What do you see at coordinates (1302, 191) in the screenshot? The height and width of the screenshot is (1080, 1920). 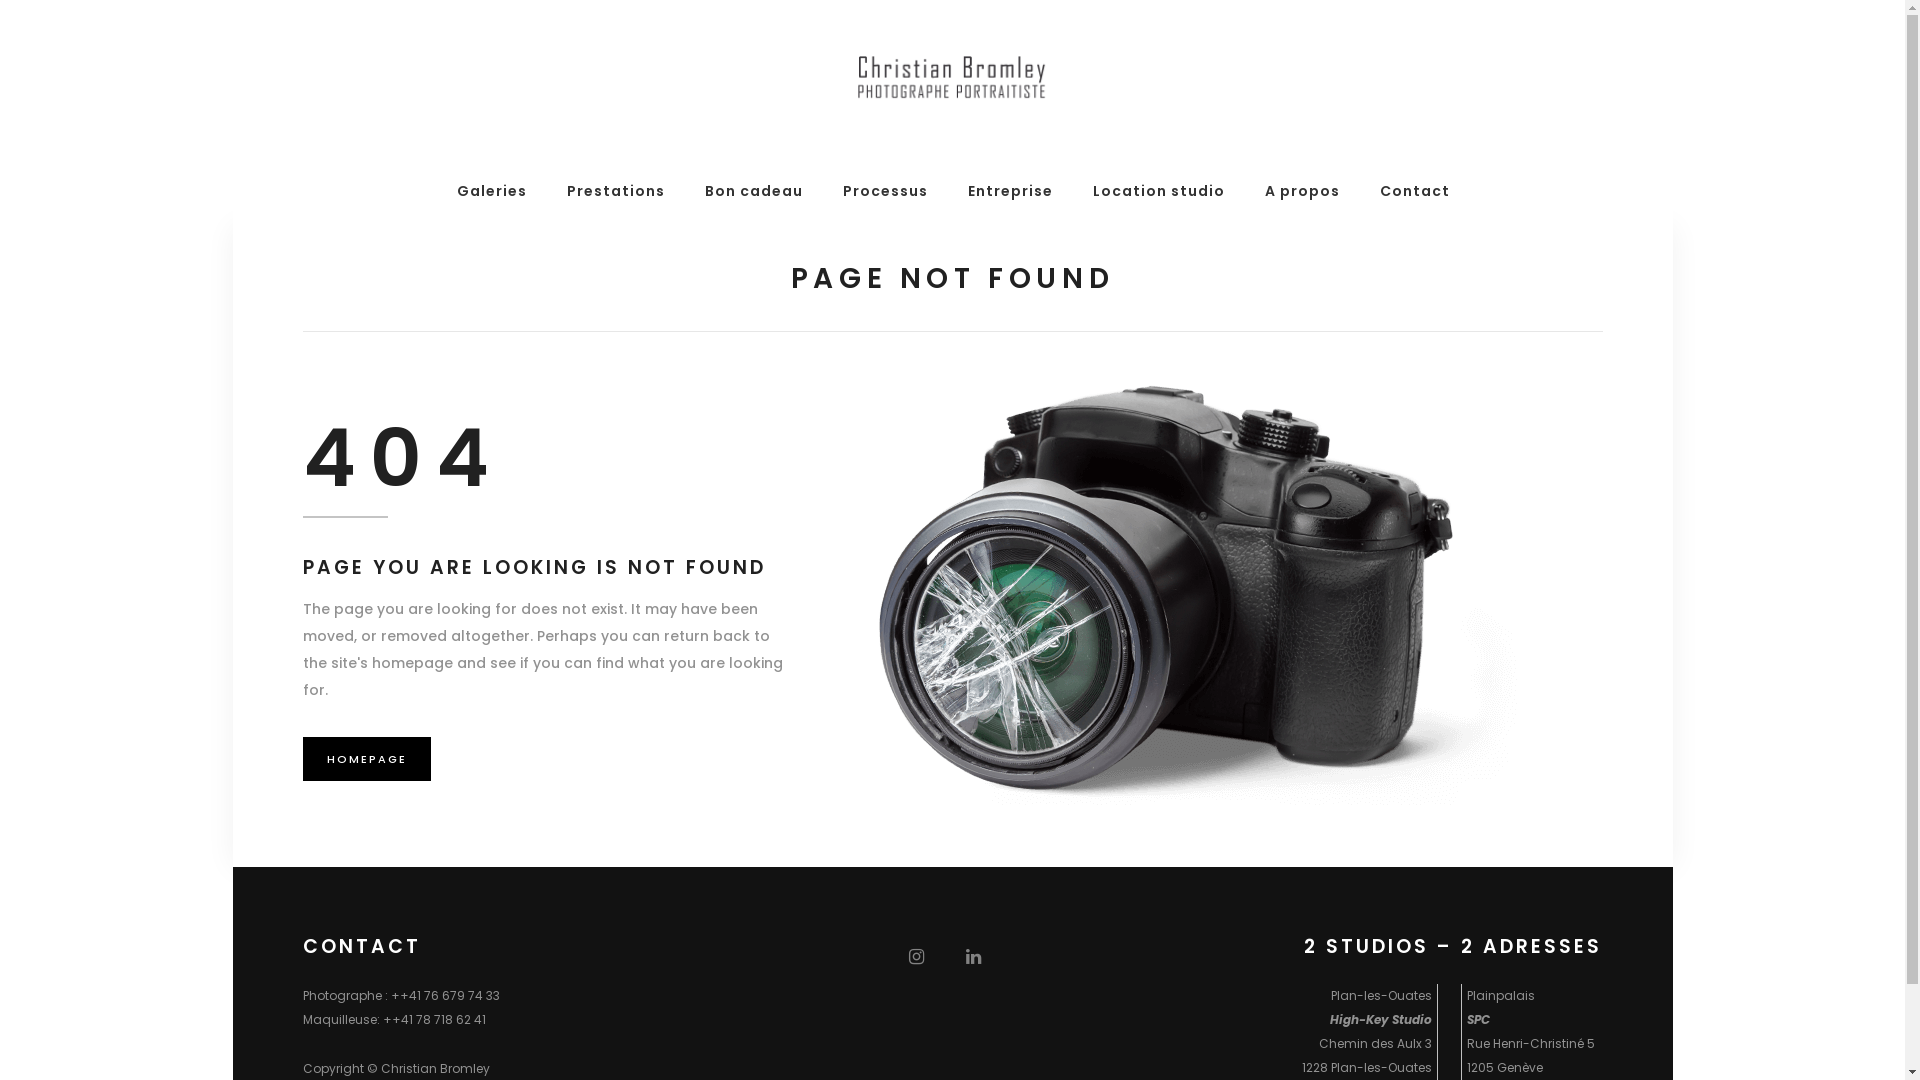 I see `A propos` at bounding box center [1302, 191].